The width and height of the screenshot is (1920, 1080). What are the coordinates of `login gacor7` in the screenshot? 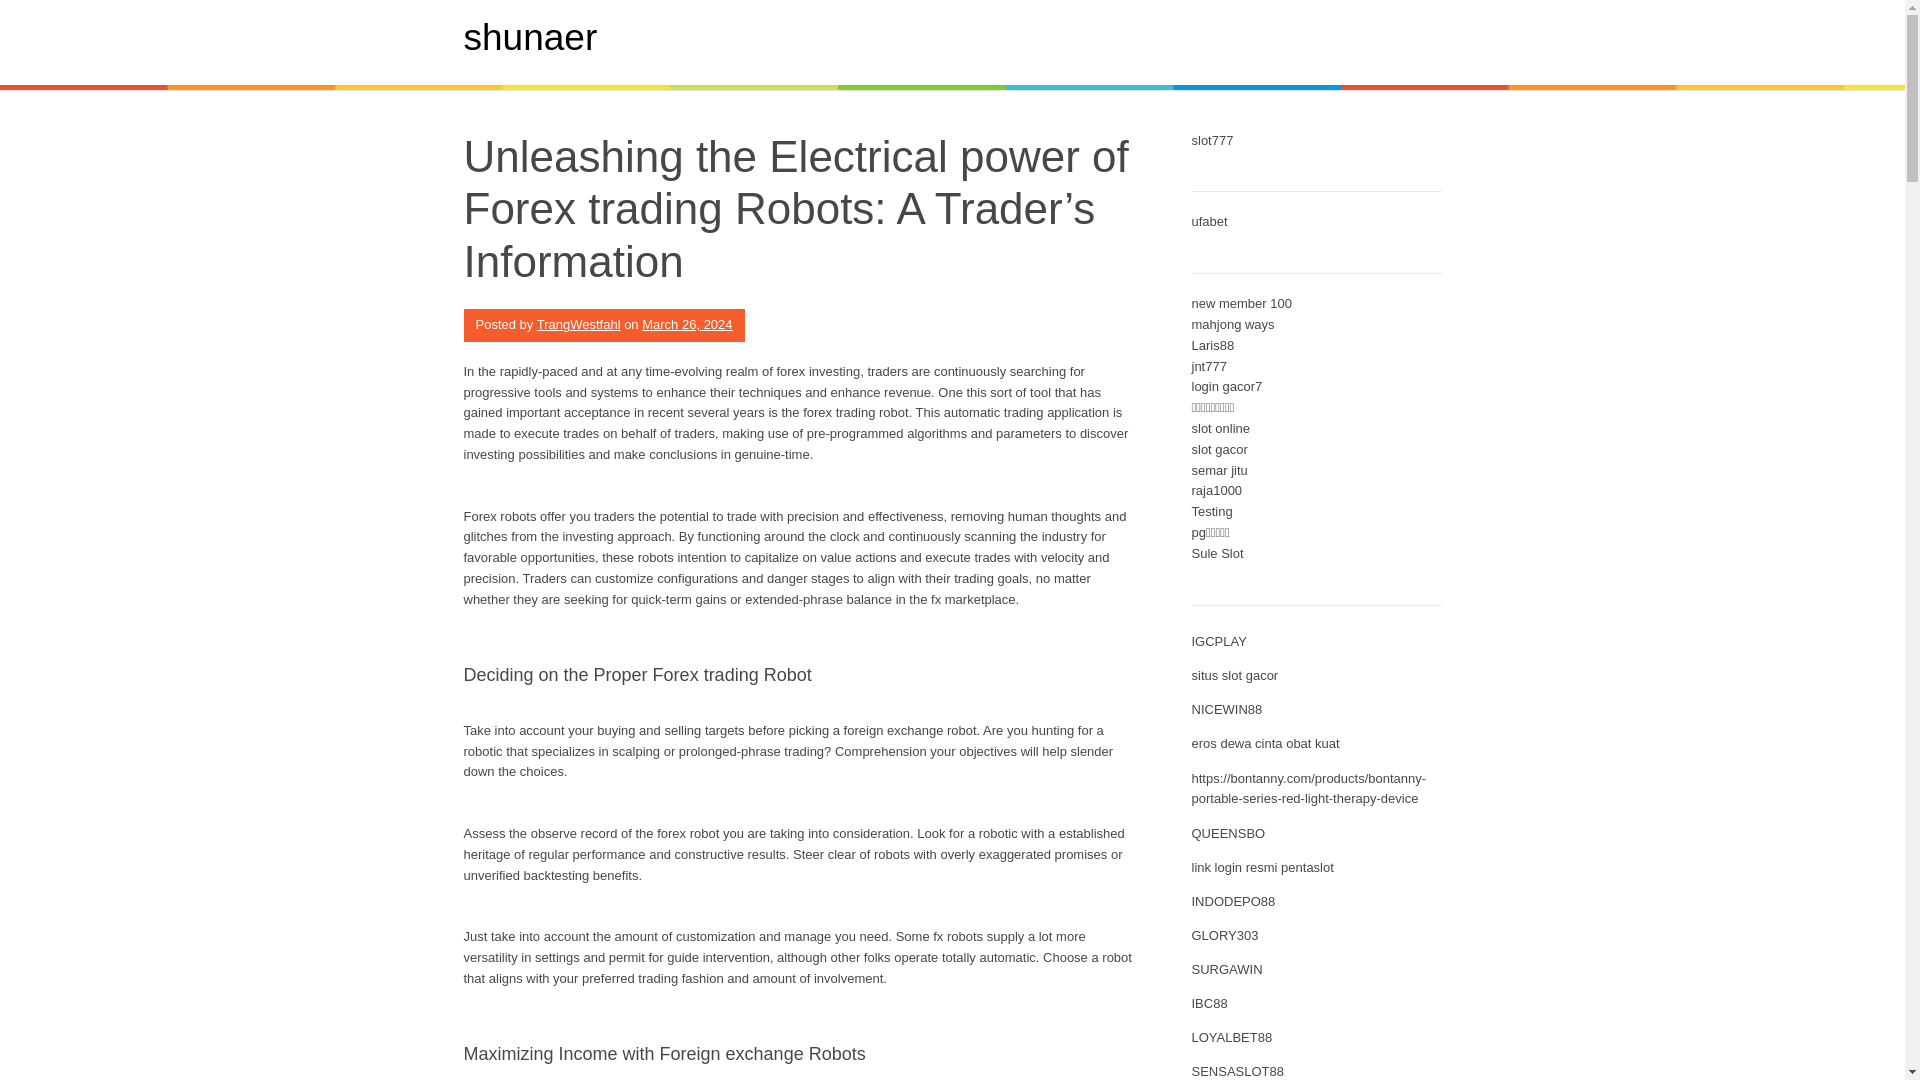 It's located at (1228, 386).